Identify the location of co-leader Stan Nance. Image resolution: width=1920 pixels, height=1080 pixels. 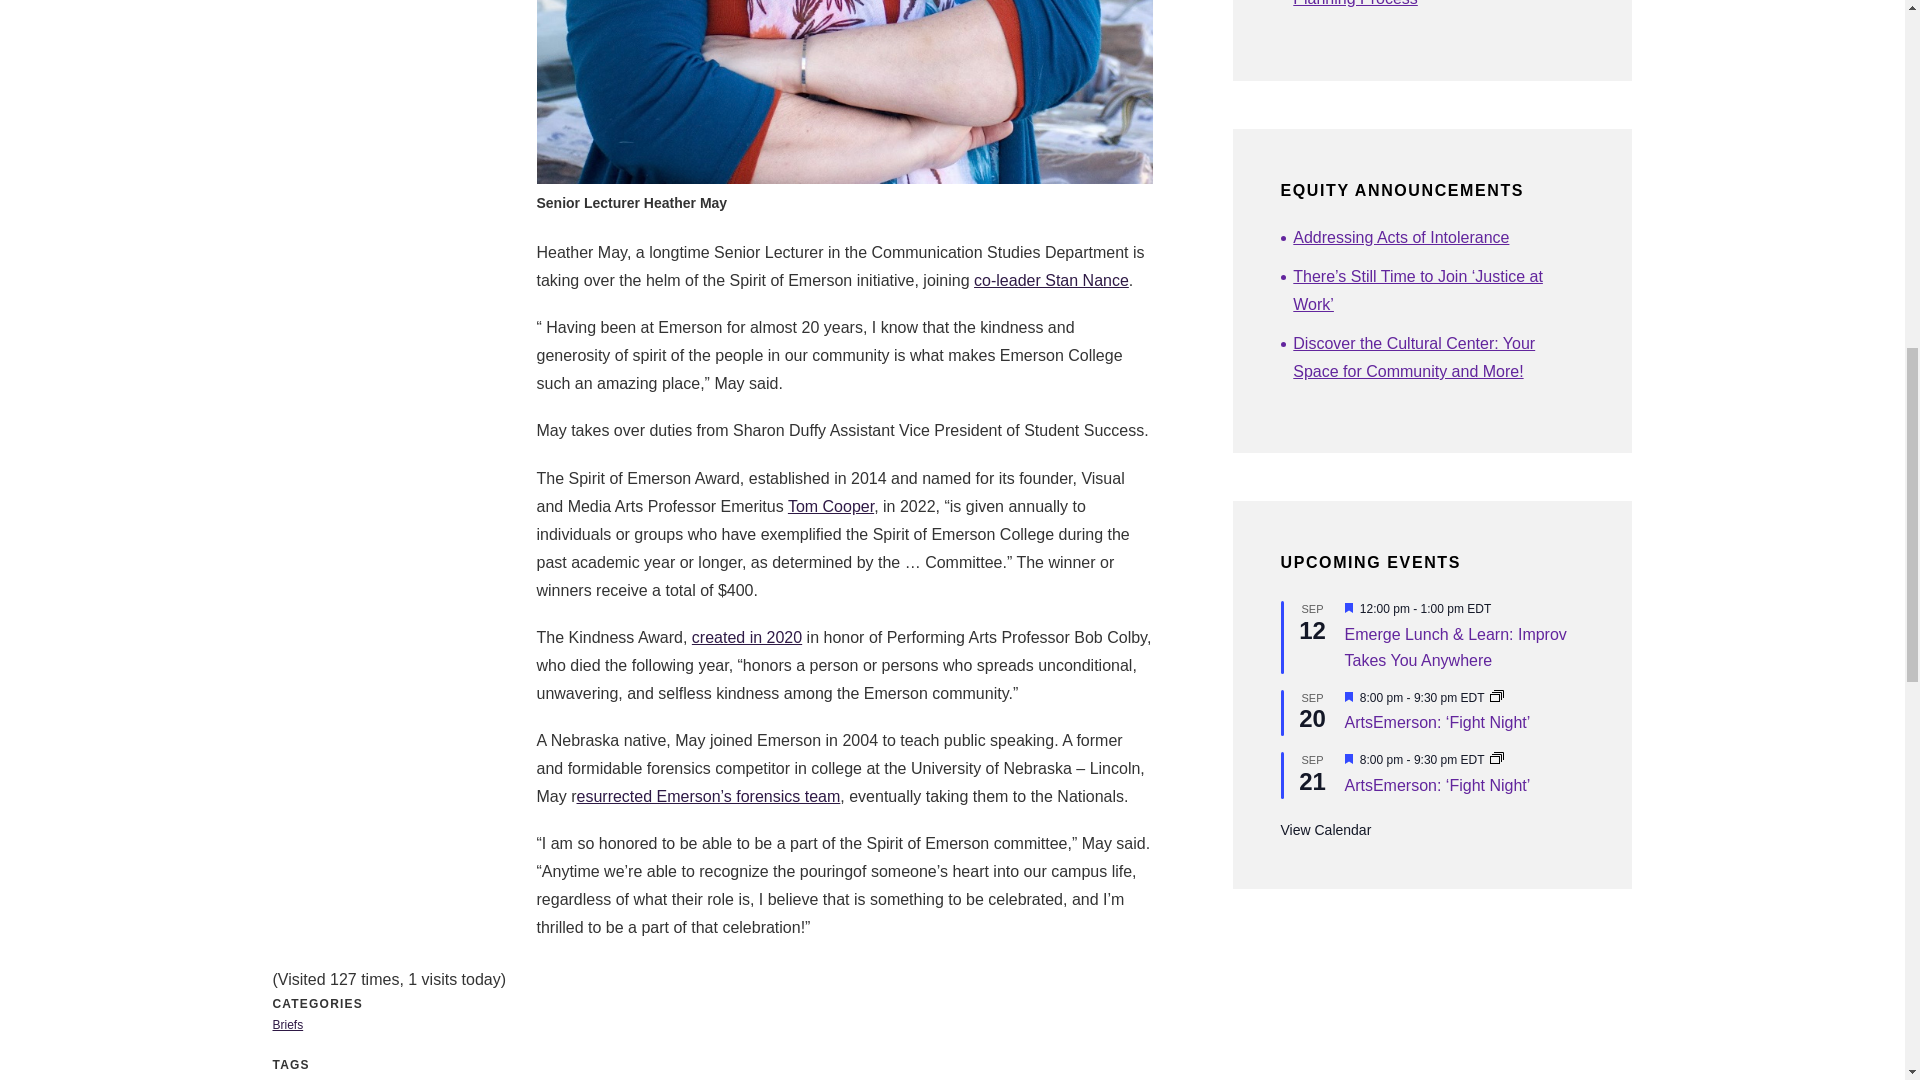
(1050, 280).